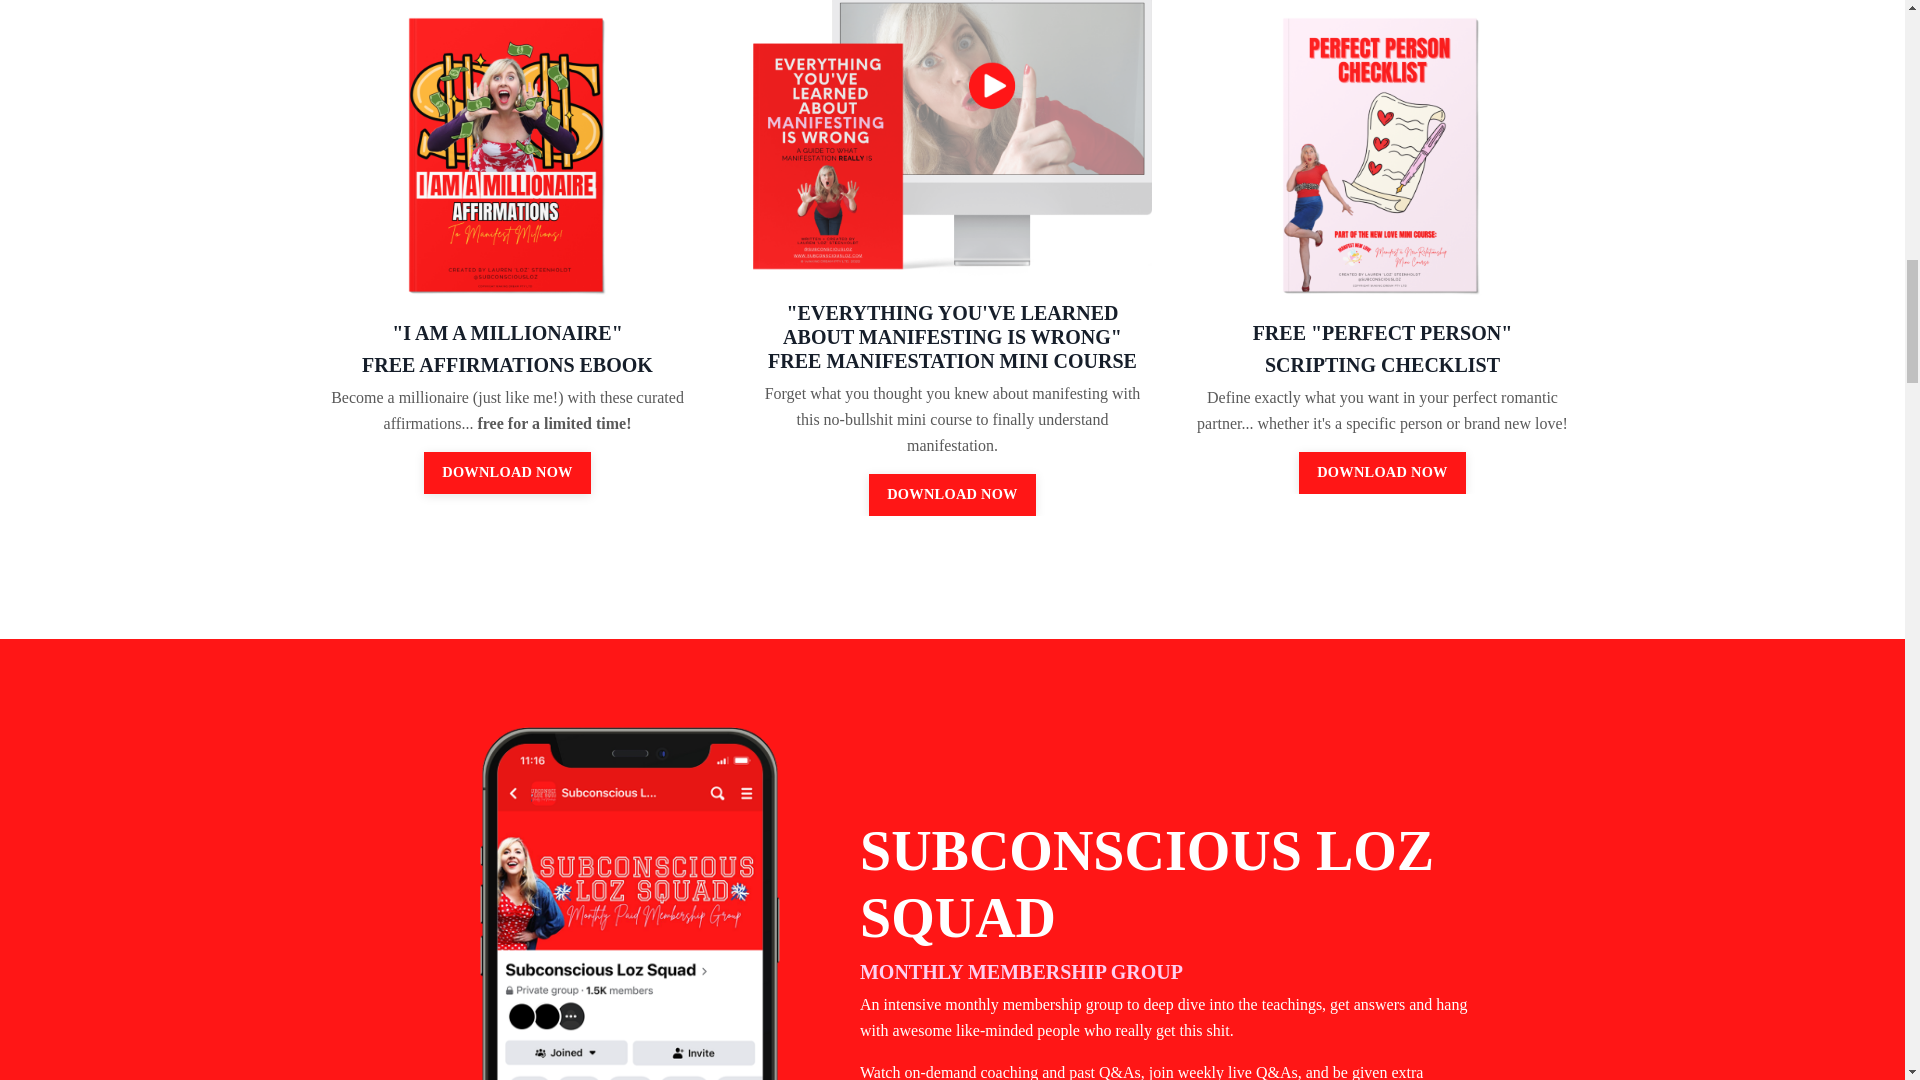 Image resolution: width=1920 pixels, height=1080 pixels. What do you see at coordinates (1382, 472) in the screenshot?
I see `DOWNLOAD NOW` at bounding box center [1382, 472].